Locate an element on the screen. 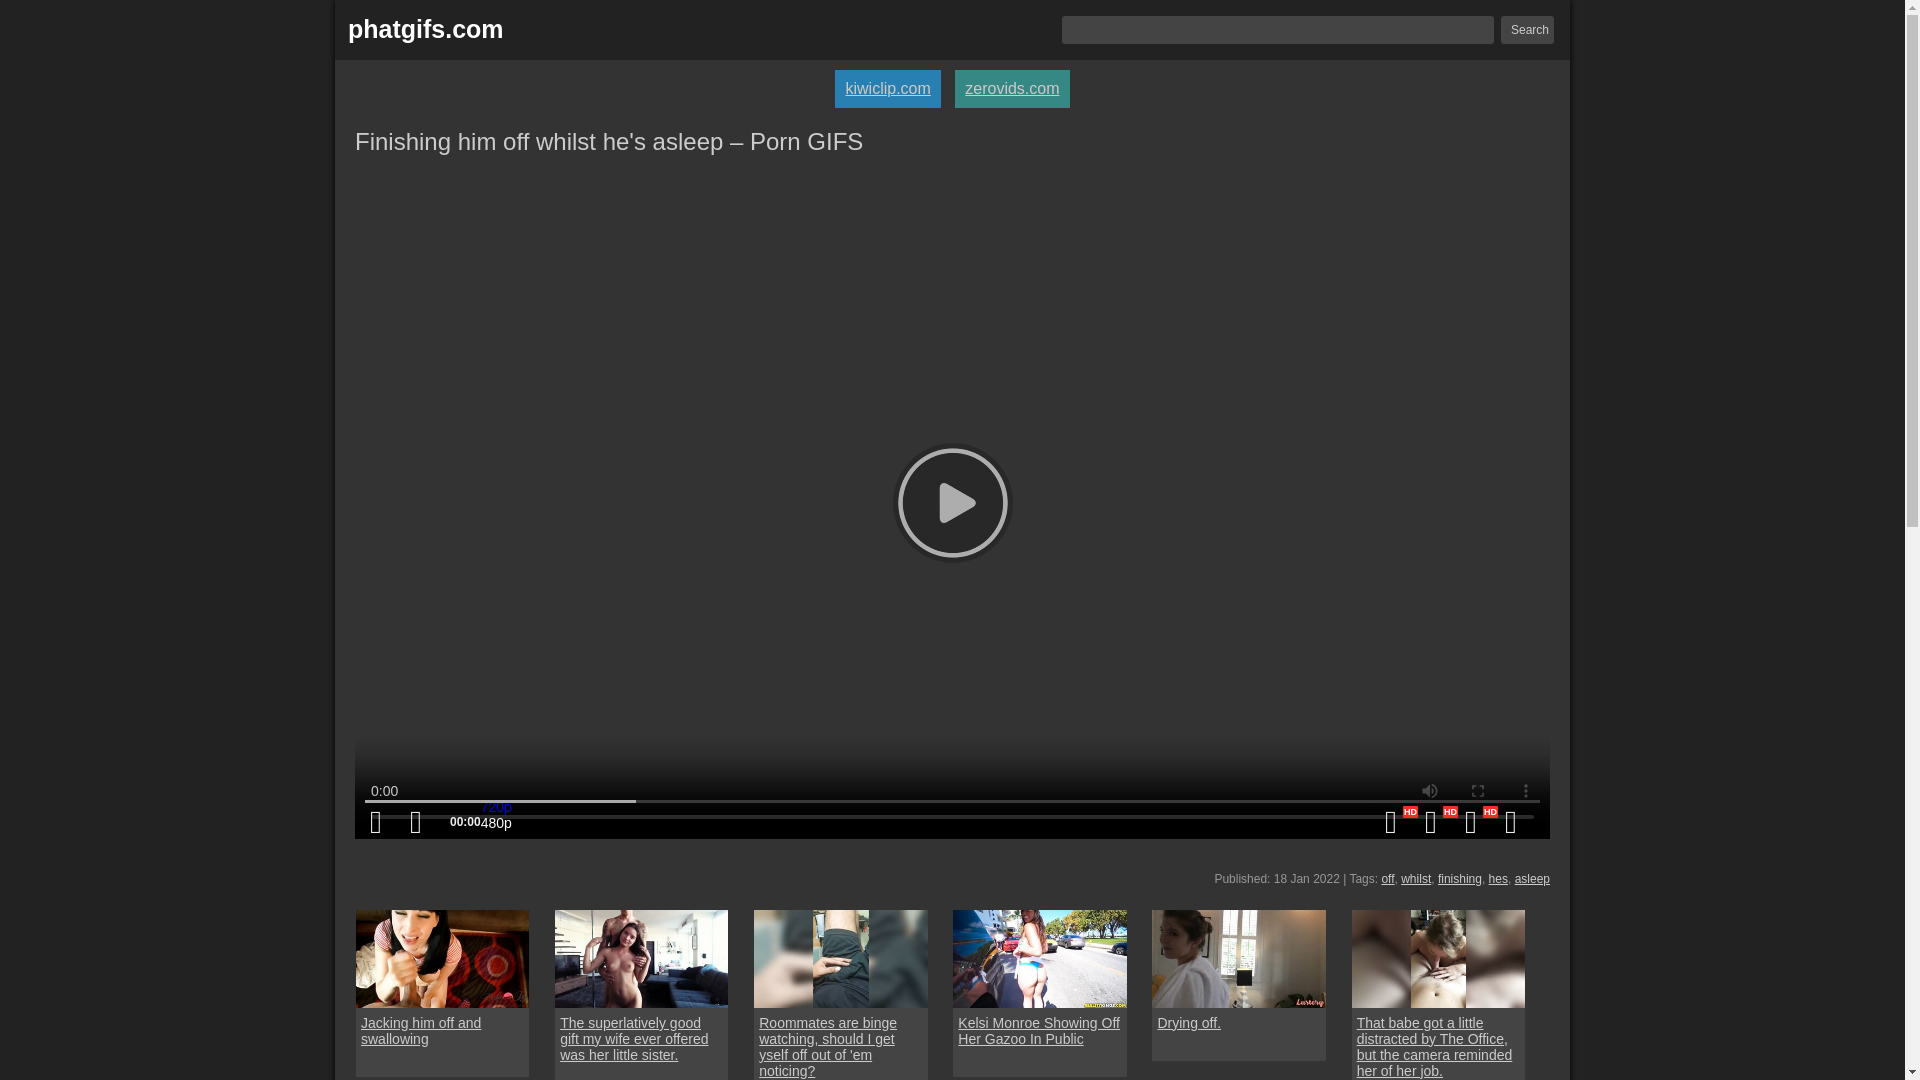 The width and height of the screenshot is (1920, 1080). off is located at coordinates (1386, 878).